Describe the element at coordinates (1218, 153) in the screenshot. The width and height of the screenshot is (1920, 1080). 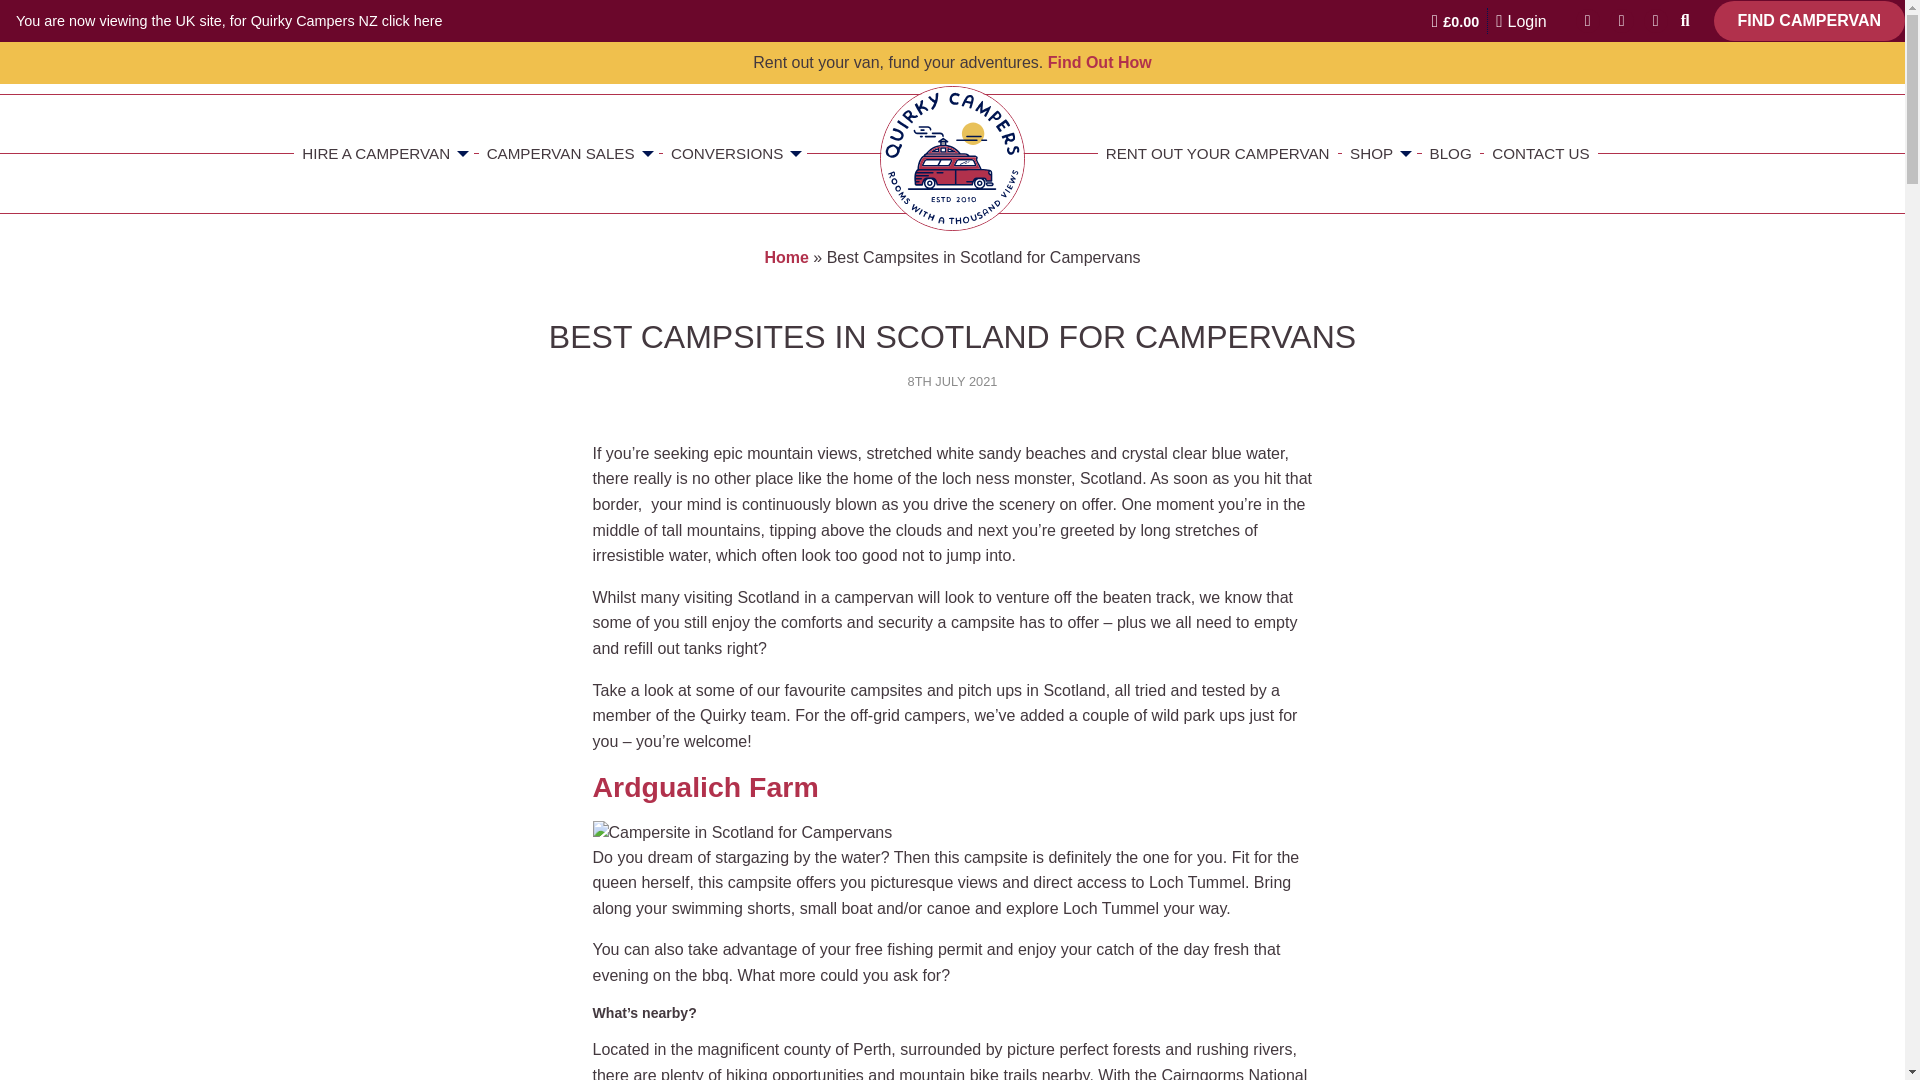
I see `RENT OUT YOUR CAMPERVAN` at that location.